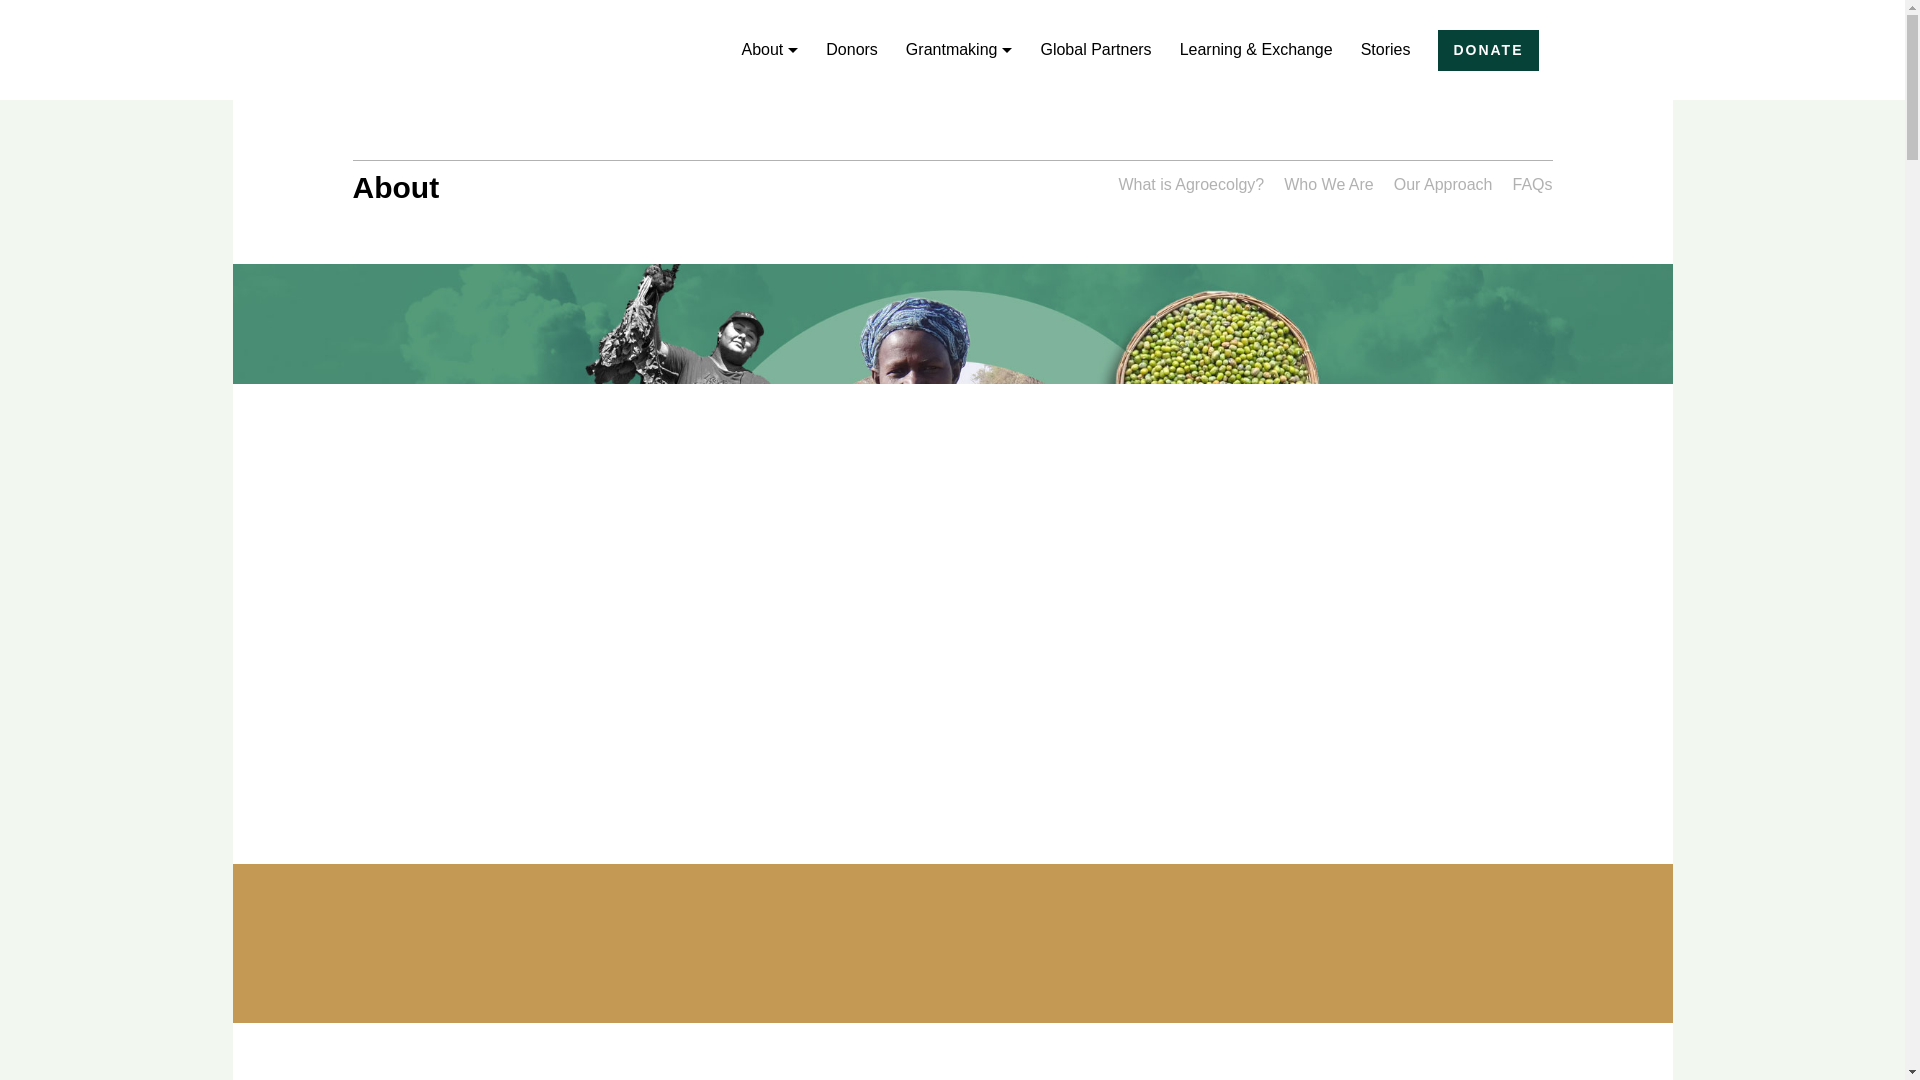 The height and width of the screenshot is (1080, 1920). I want to click on Grantmaking, so click(960, 49).